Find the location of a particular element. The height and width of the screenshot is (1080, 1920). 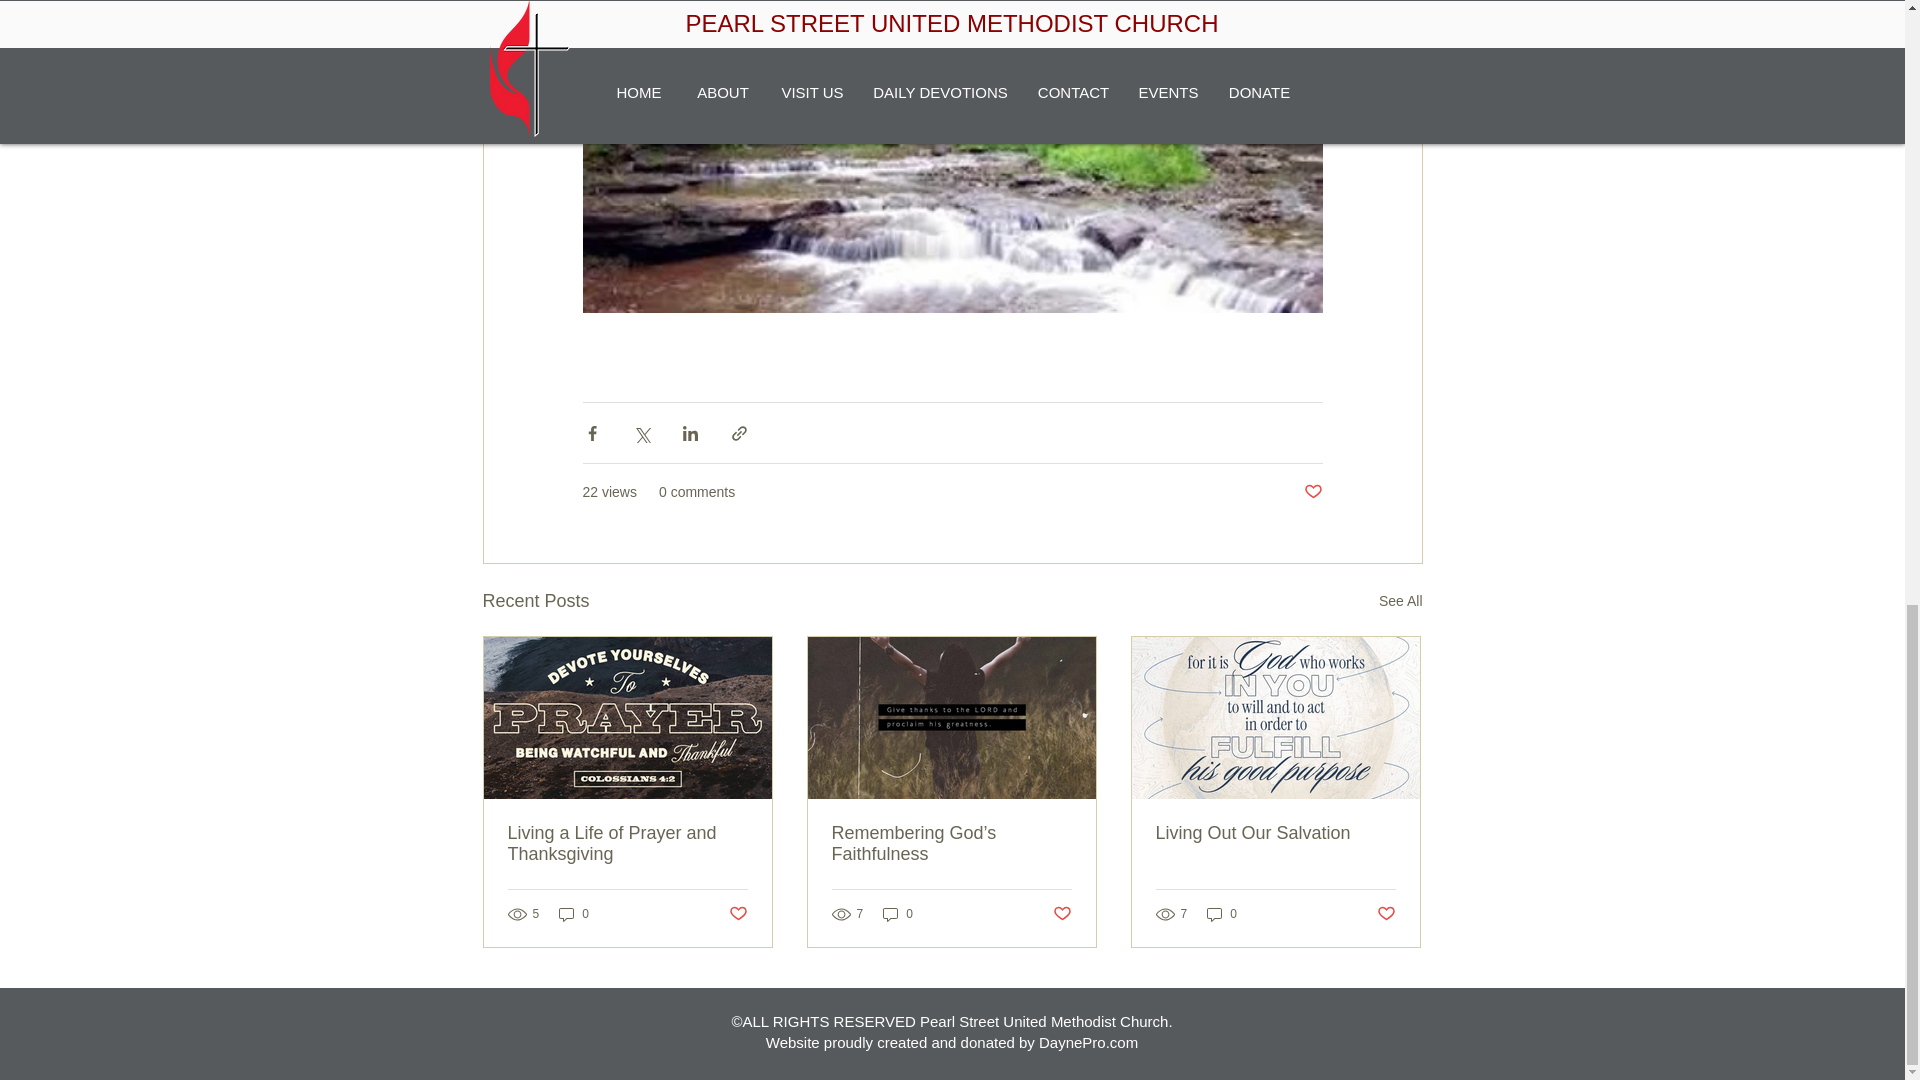

0 is located at coordinates (1222, 914).